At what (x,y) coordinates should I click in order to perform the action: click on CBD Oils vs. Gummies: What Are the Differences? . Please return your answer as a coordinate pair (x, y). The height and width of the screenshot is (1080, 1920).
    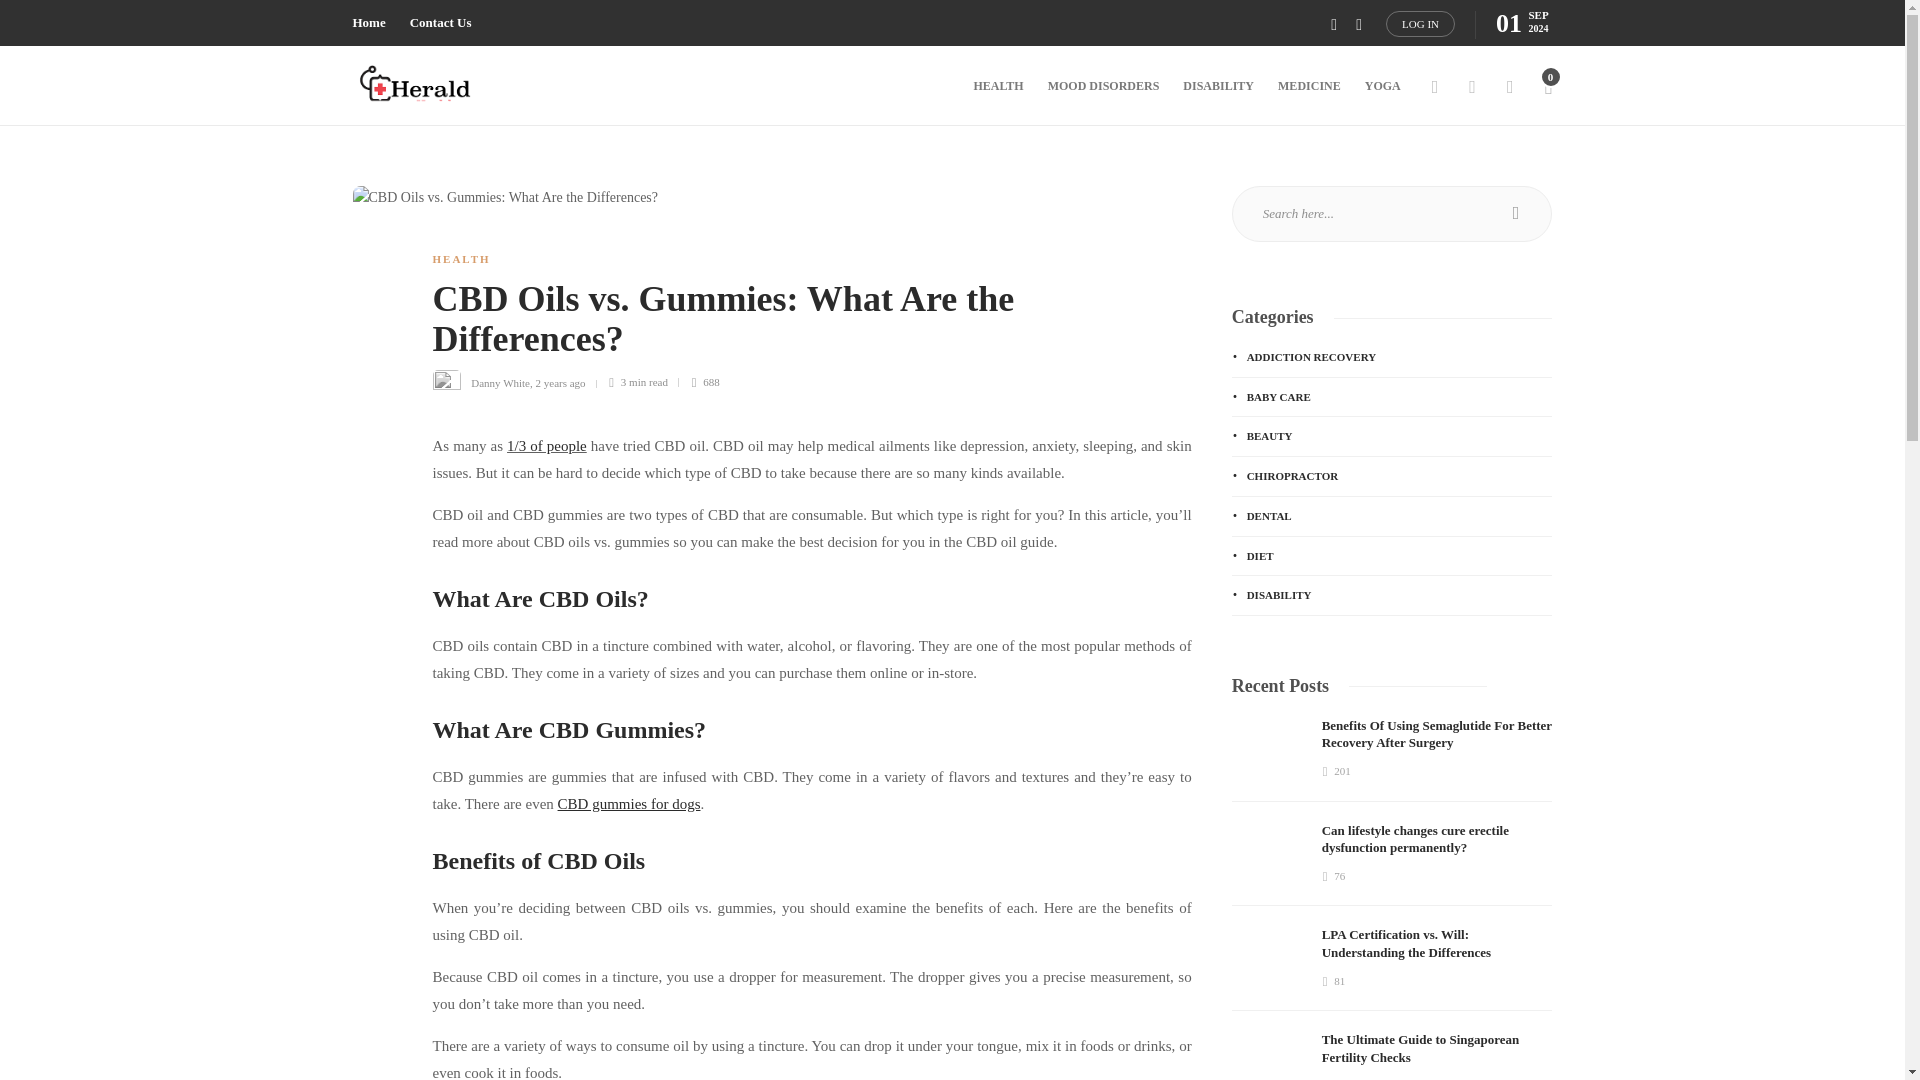
    Looking at the image, I should click on (796, 324).